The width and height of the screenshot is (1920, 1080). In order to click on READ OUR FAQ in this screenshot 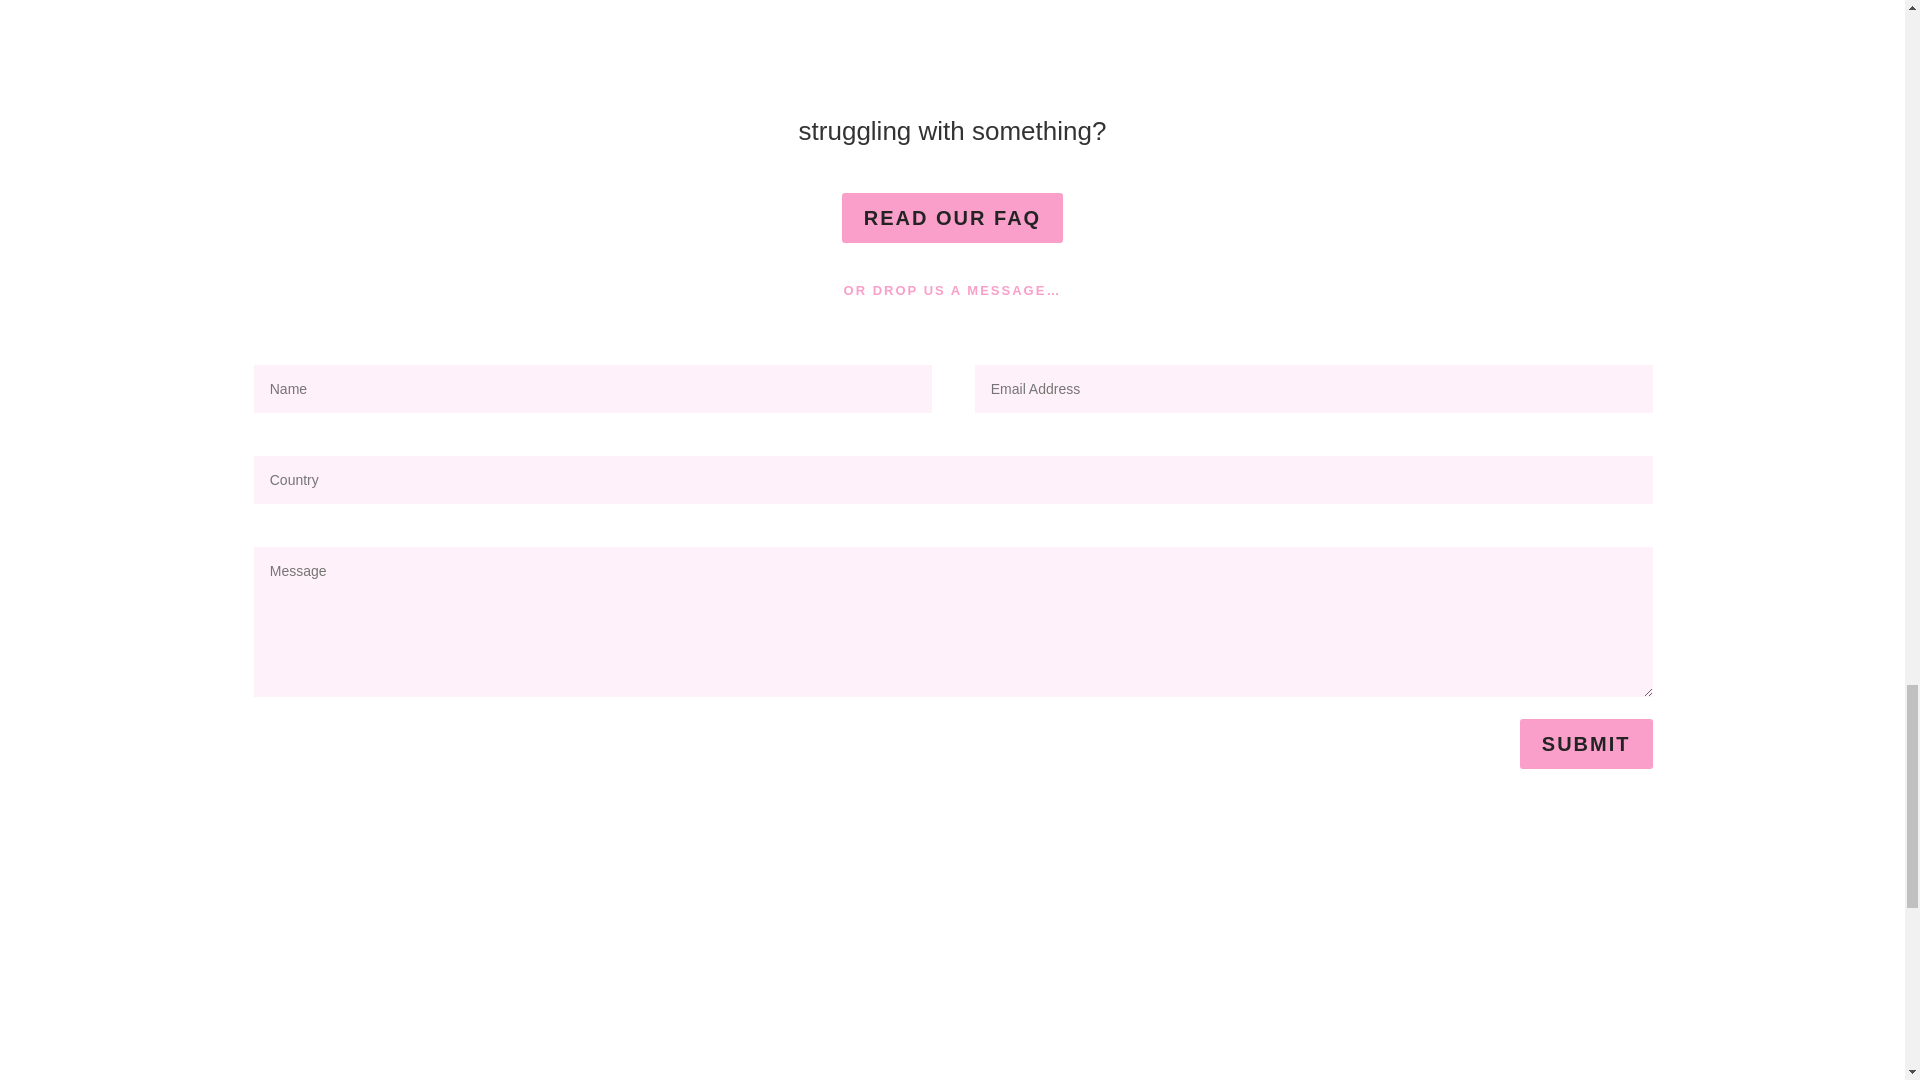, I will do `click(952, 218)`.